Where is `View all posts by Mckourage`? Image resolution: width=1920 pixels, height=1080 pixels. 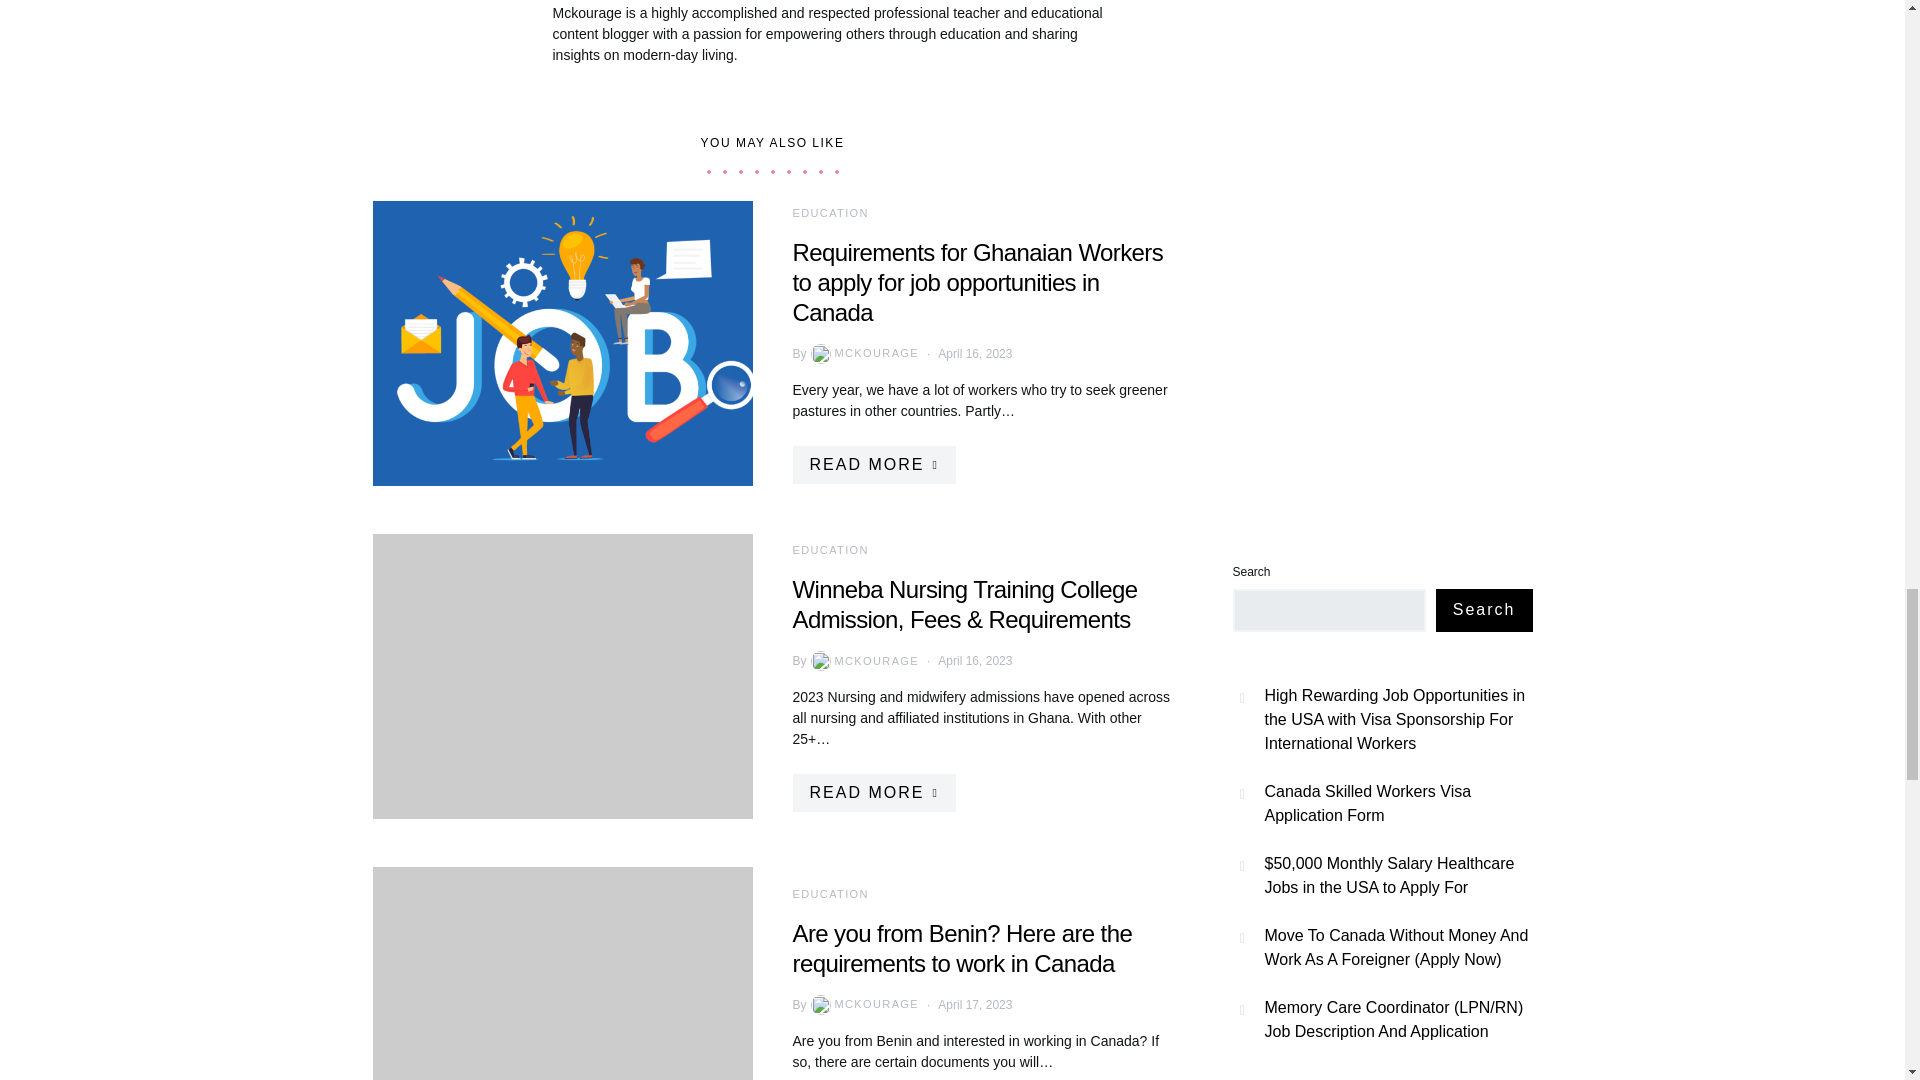 View all posts by Mckourage is located at coordinates (862, 1004).